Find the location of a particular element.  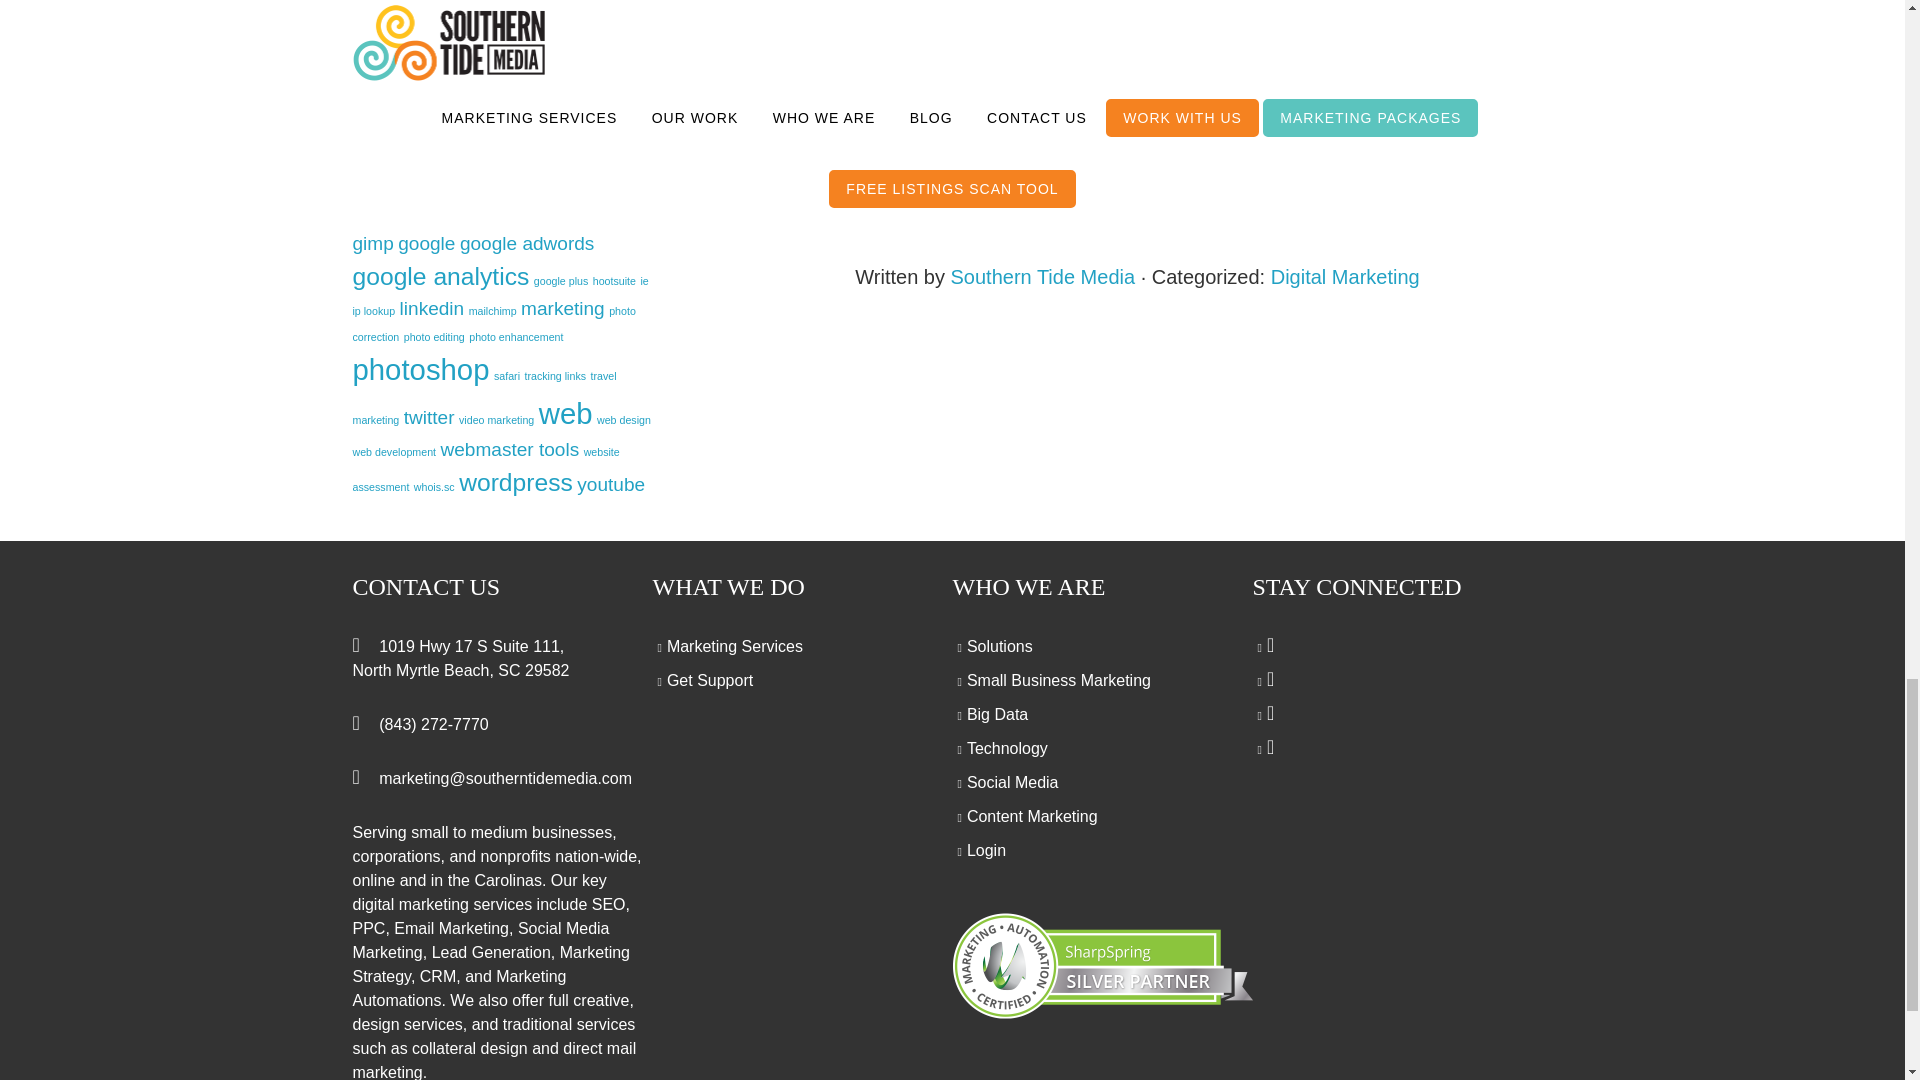

Southern Tide Media is located at coordinates (1043, 276).